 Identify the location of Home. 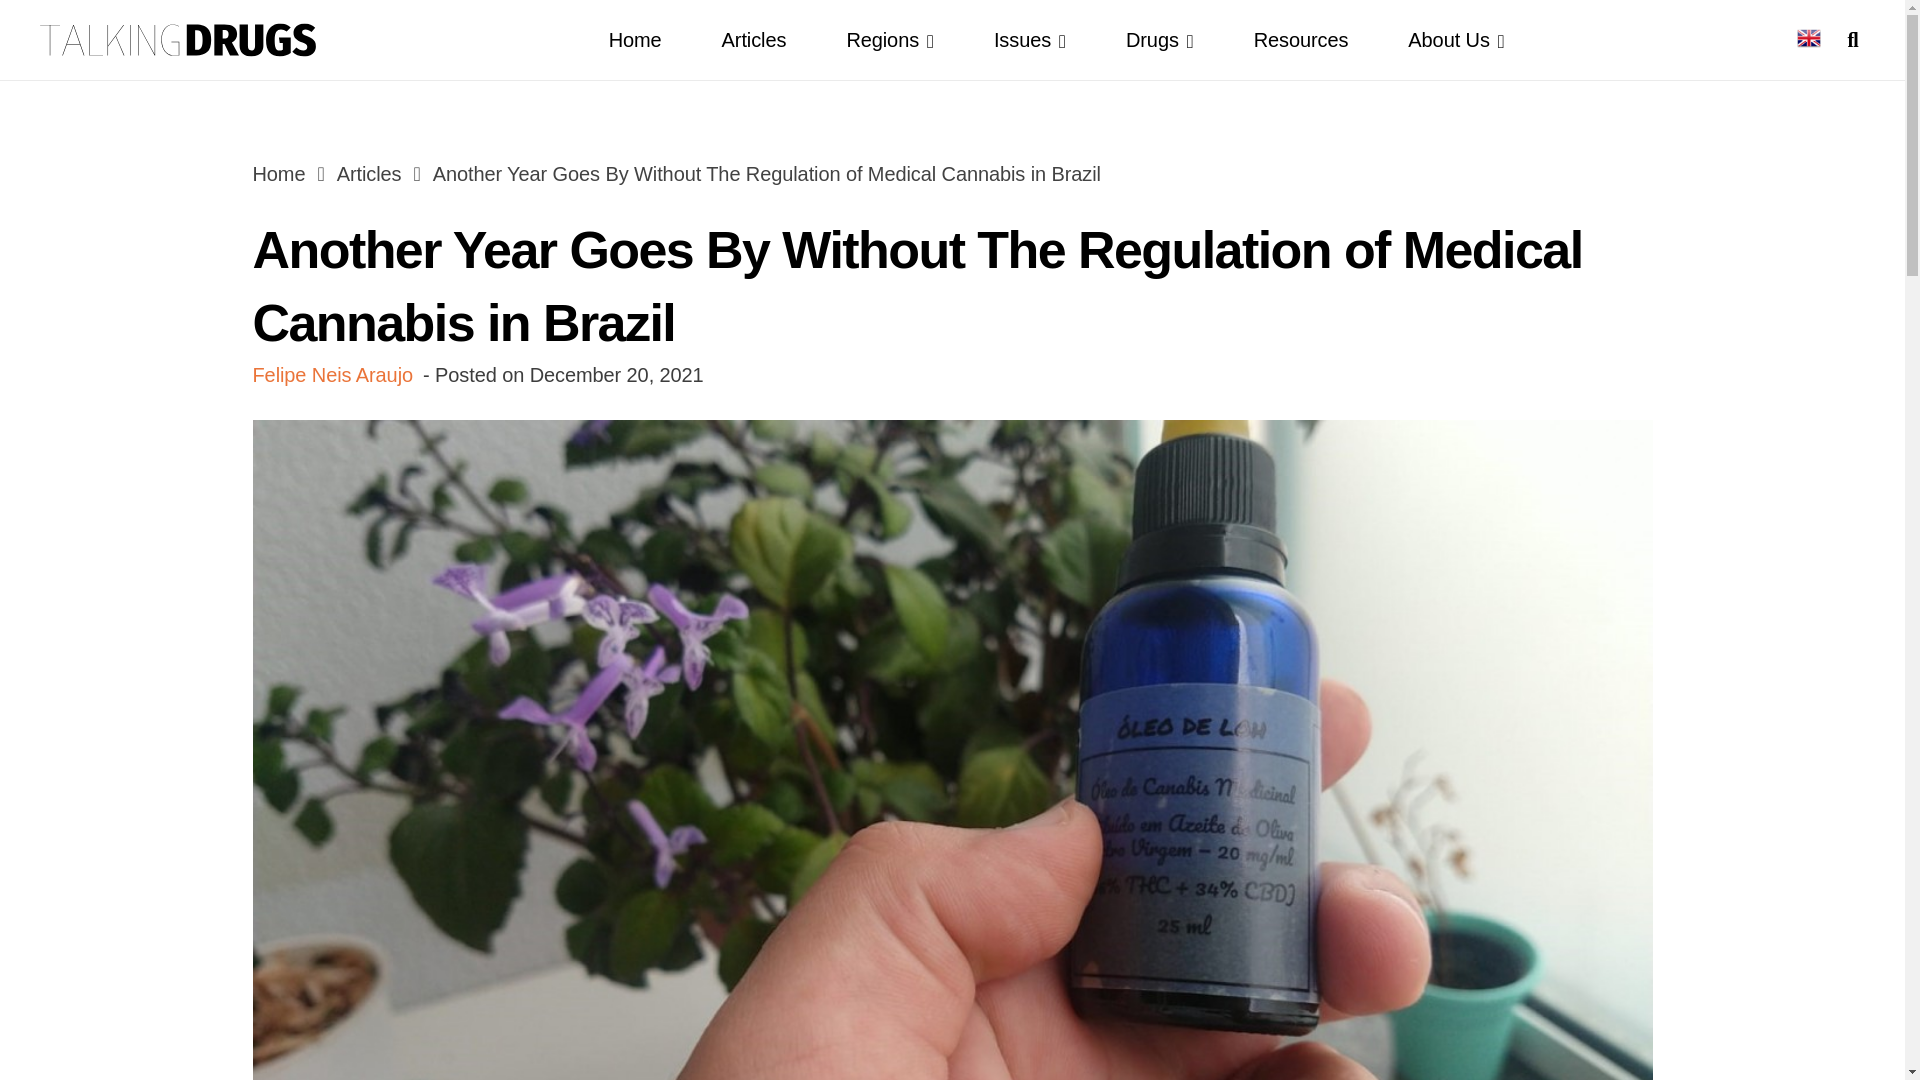
(278, 174).